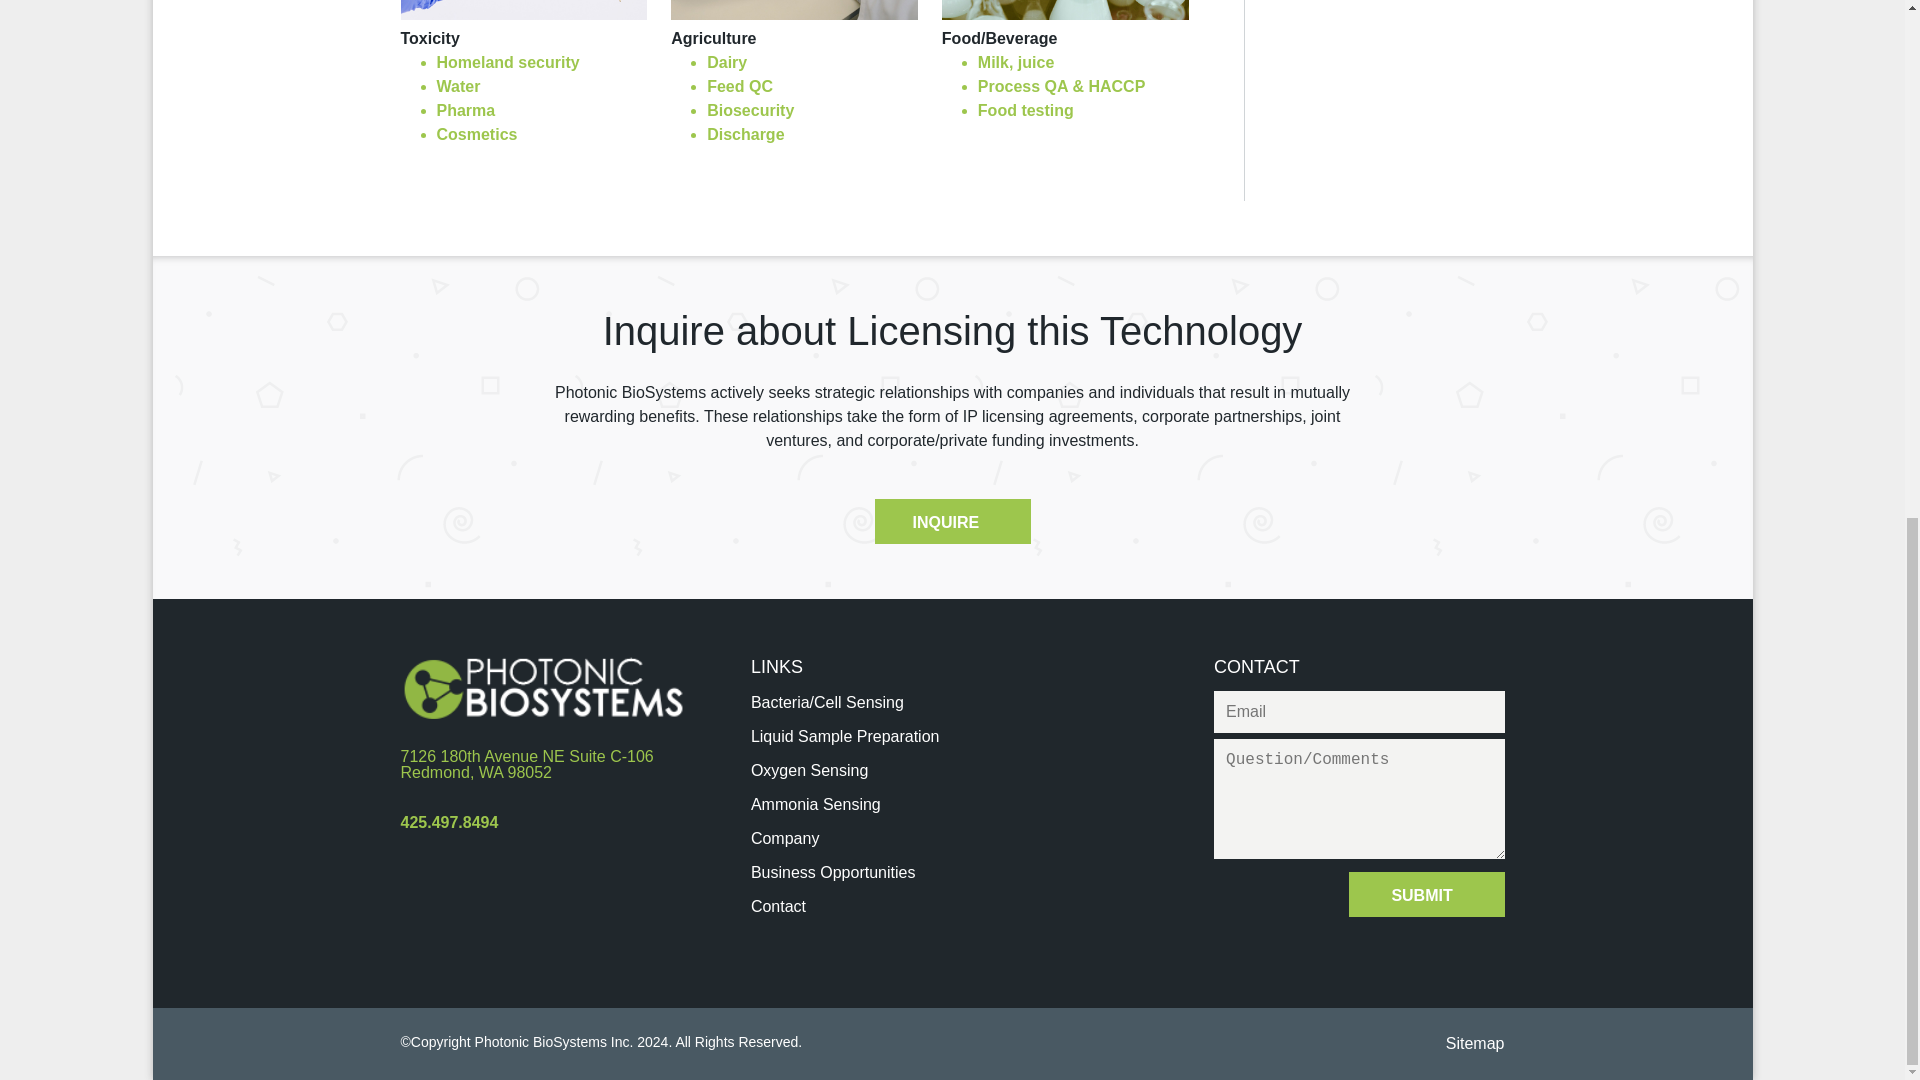 The image size is (1920, 1080). What do you see at coordinates (784, 838) in the screenshot?
I see `Oxygen Sensing` at bounding box center [784, 838].